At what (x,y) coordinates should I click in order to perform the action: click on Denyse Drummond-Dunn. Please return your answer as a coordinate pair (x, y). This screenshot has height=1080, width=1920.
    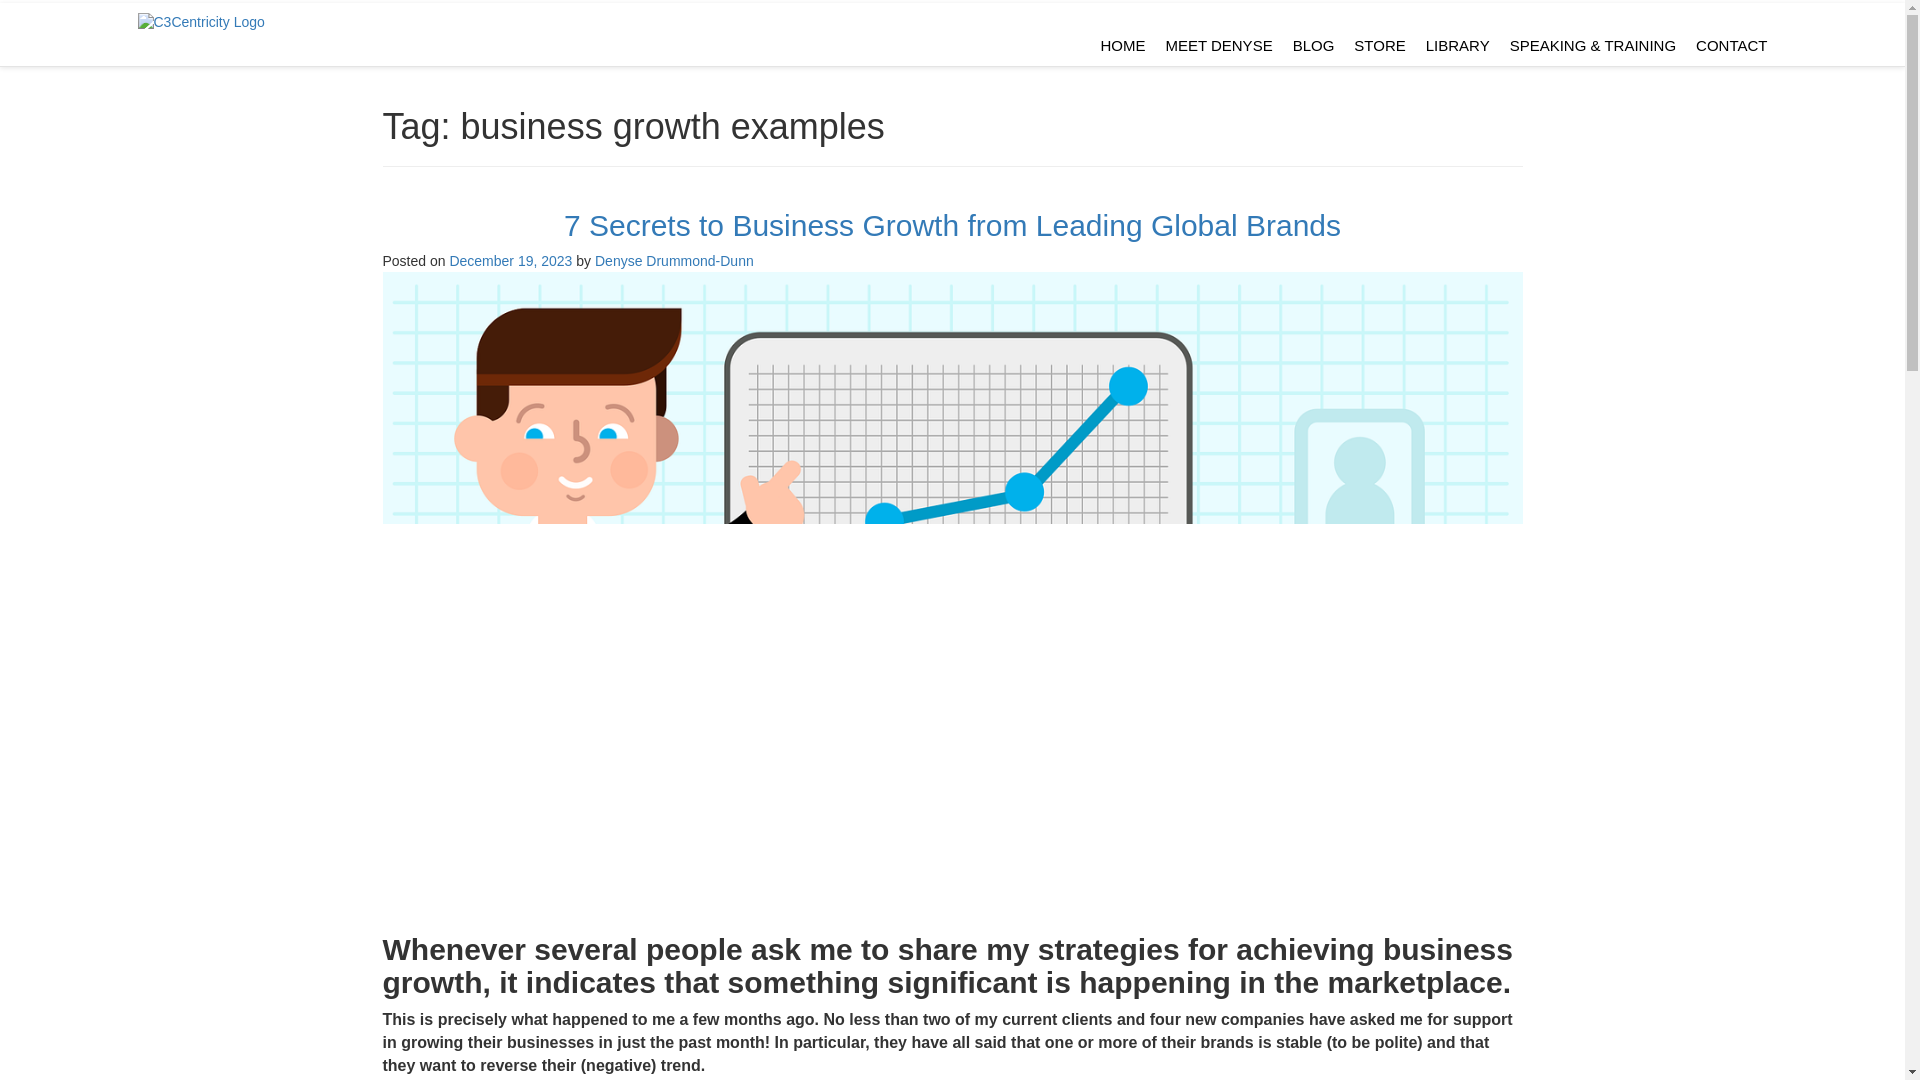
    Looking at the image, I should click on (674, 260).